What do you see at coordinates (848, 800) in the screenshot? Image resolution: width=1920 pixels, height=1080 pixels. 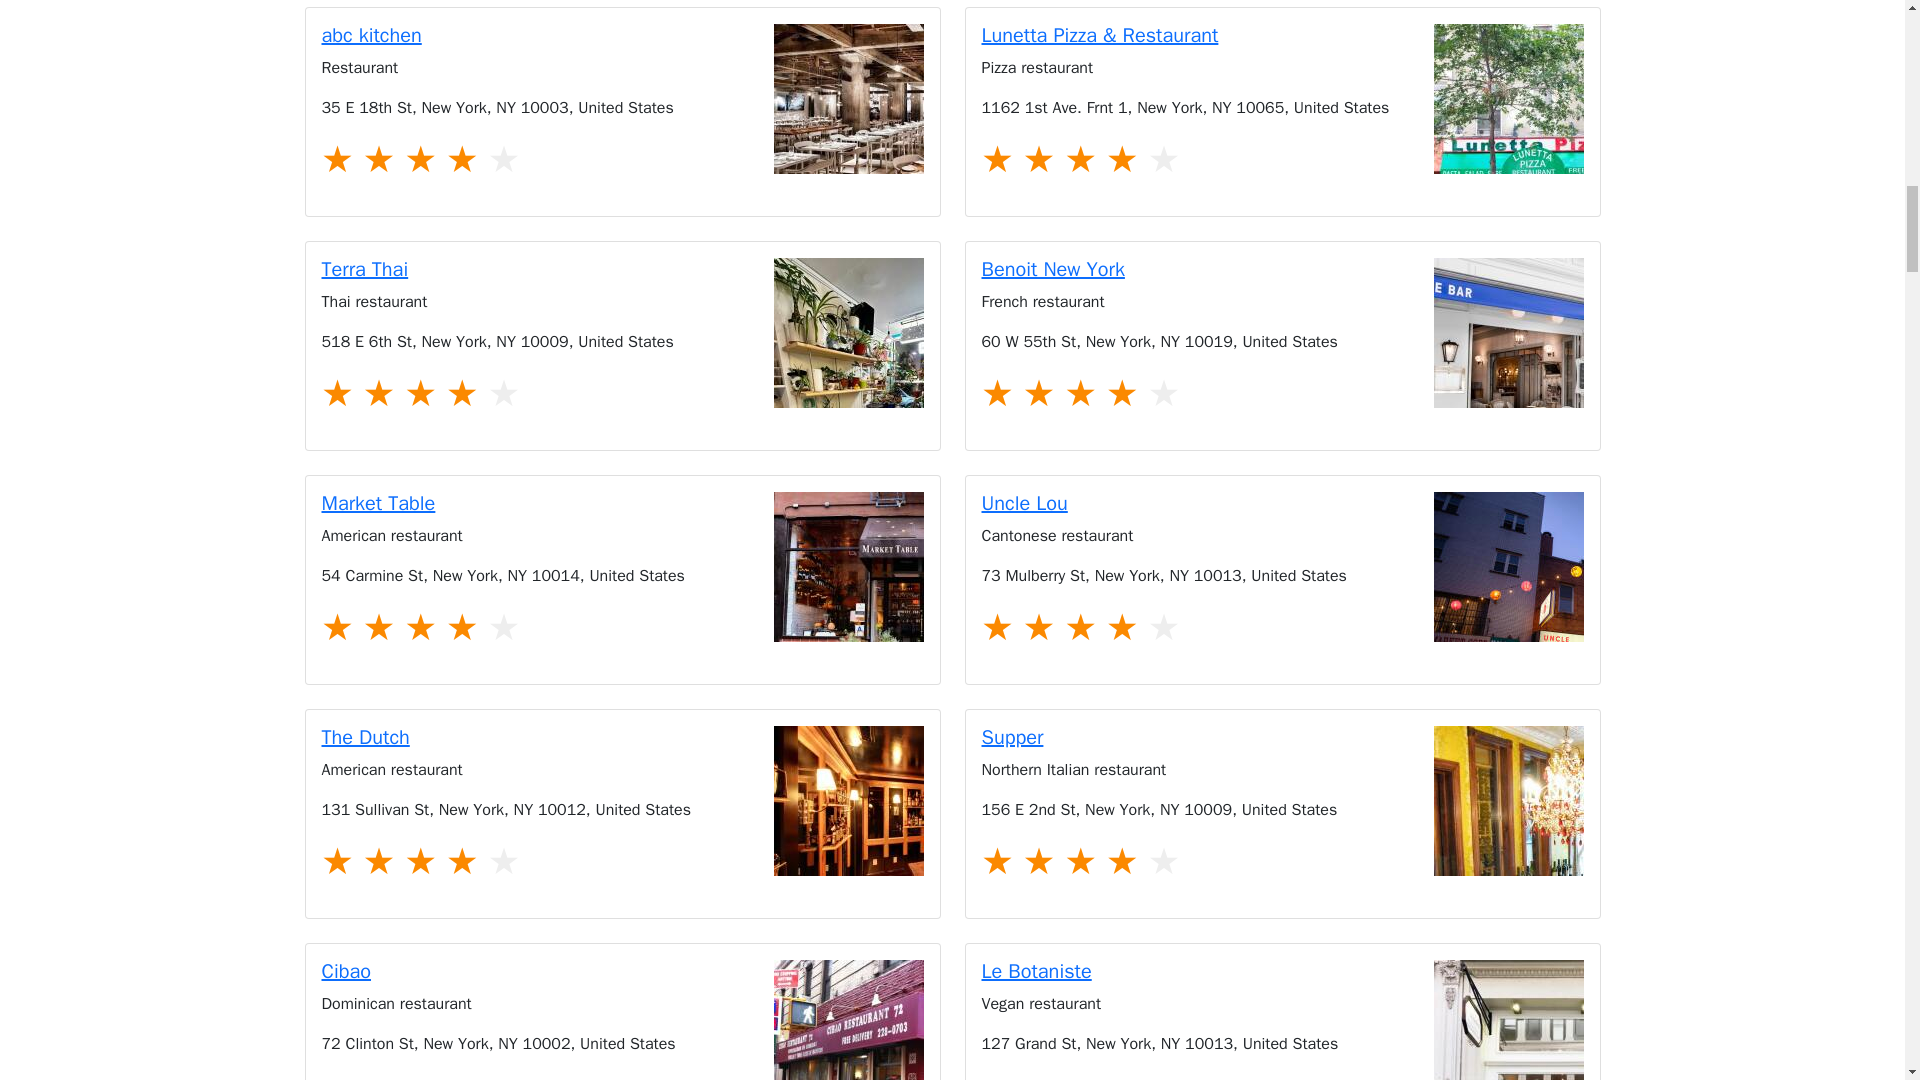 I see `The Dutch` at bounding box center [848, 800].